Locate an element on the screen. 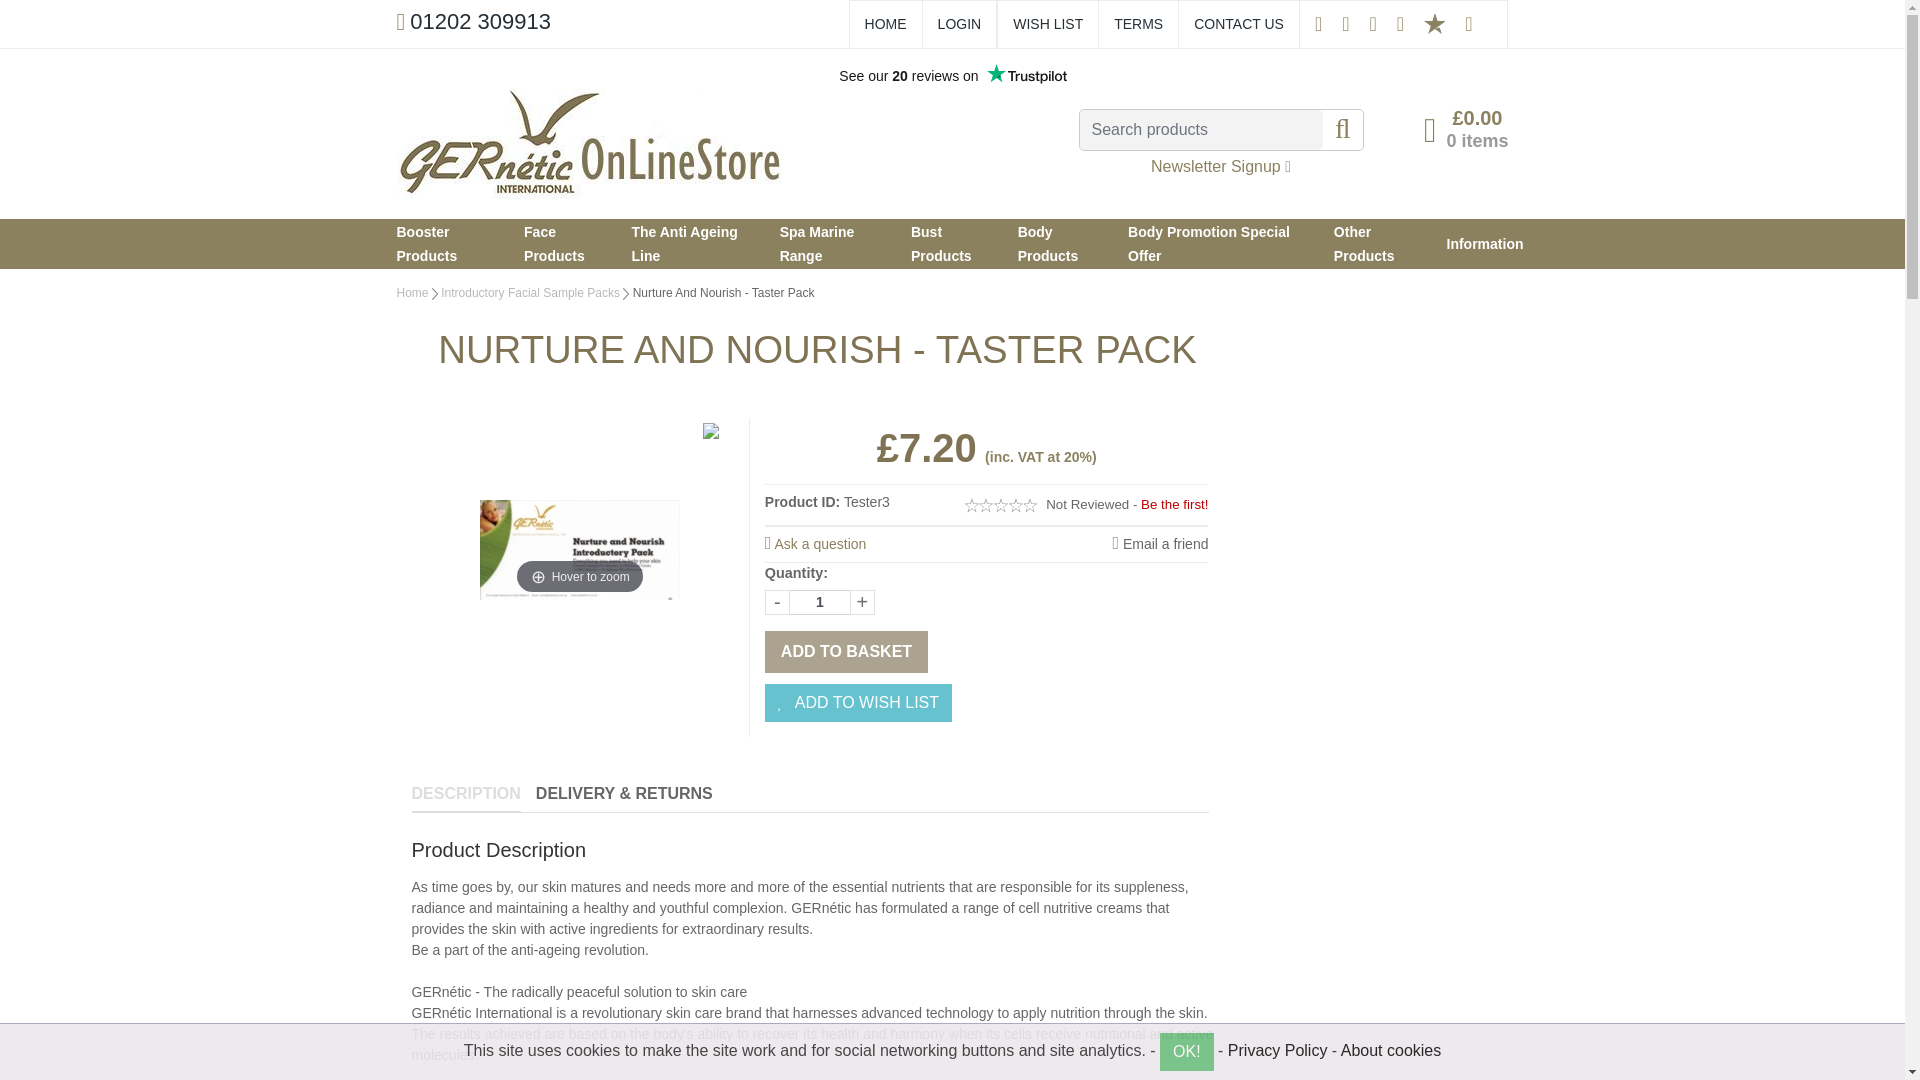 Image resolution: width=1920 pixels, height=1080 pixels. LOGIN is located at coordinates (960, 24).